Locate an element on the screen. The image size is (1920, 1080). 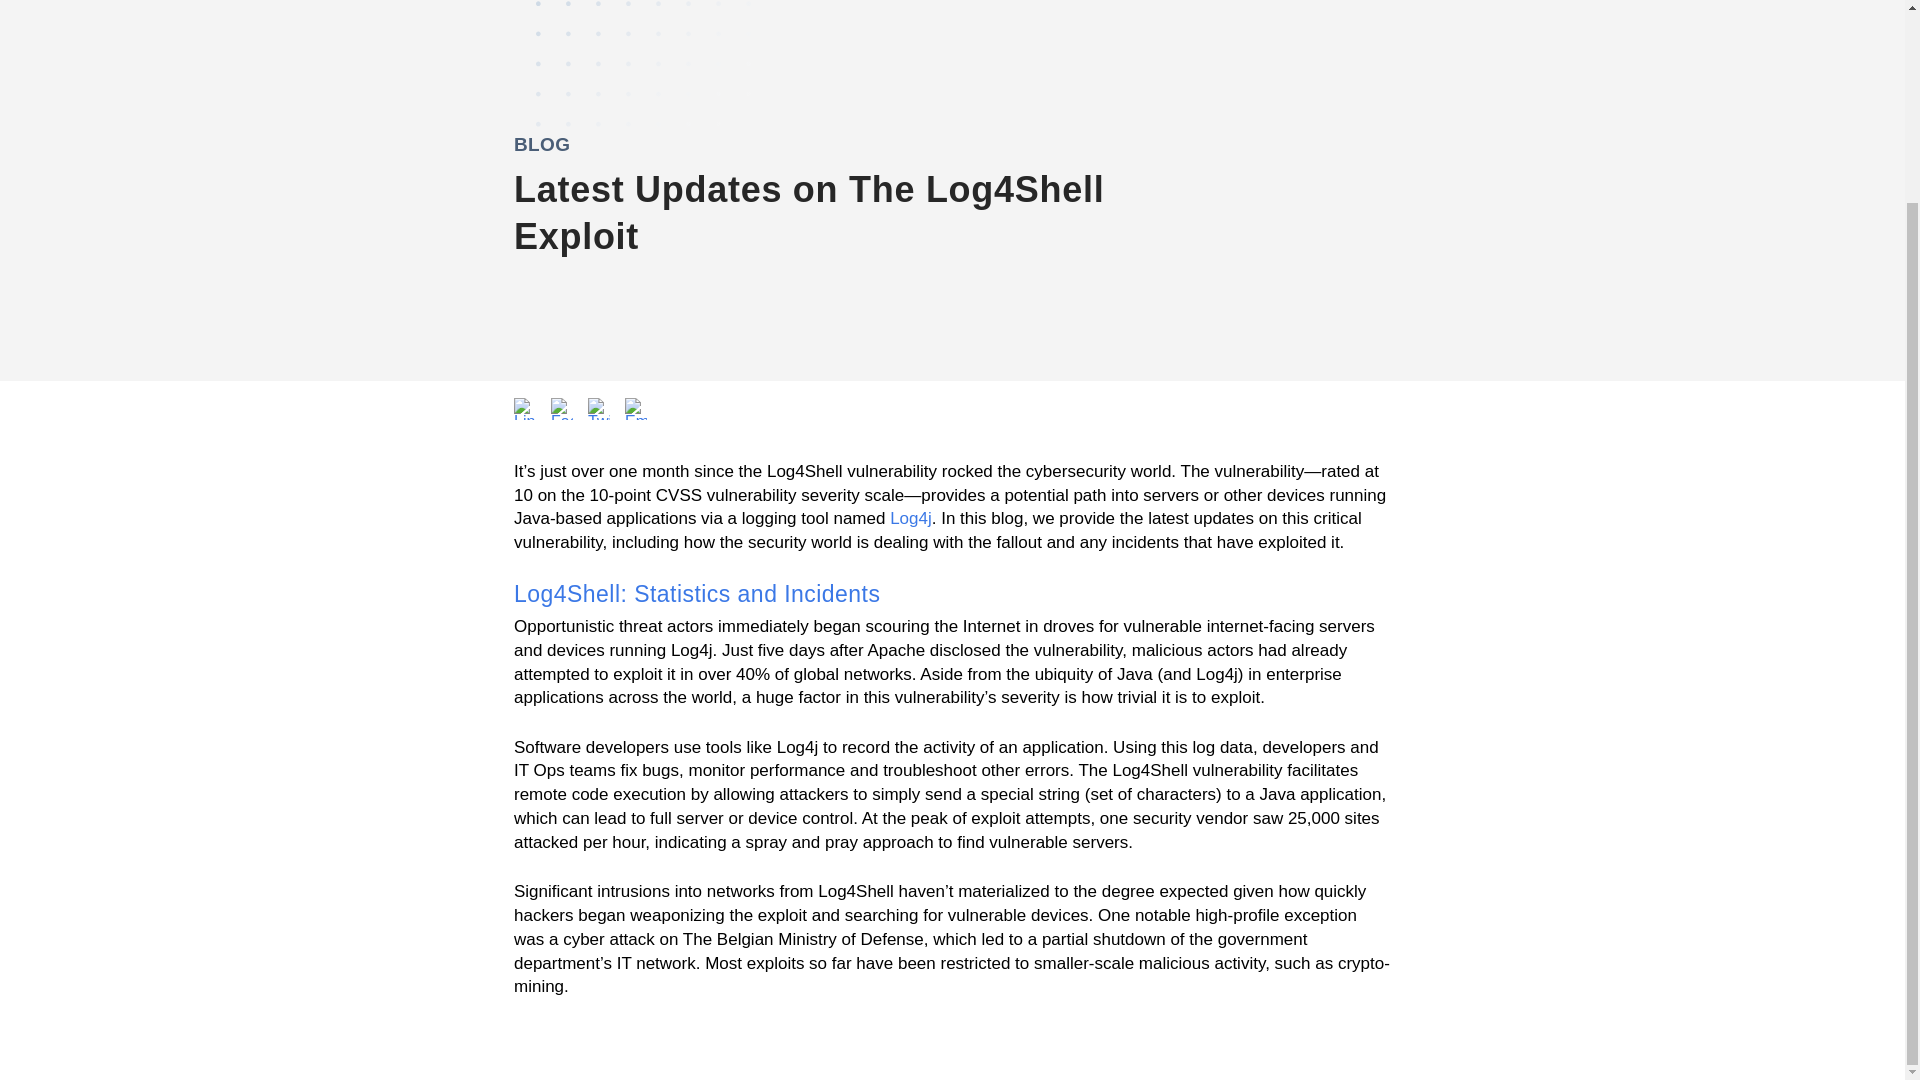
Twitter is located at coordinates (598, 409).